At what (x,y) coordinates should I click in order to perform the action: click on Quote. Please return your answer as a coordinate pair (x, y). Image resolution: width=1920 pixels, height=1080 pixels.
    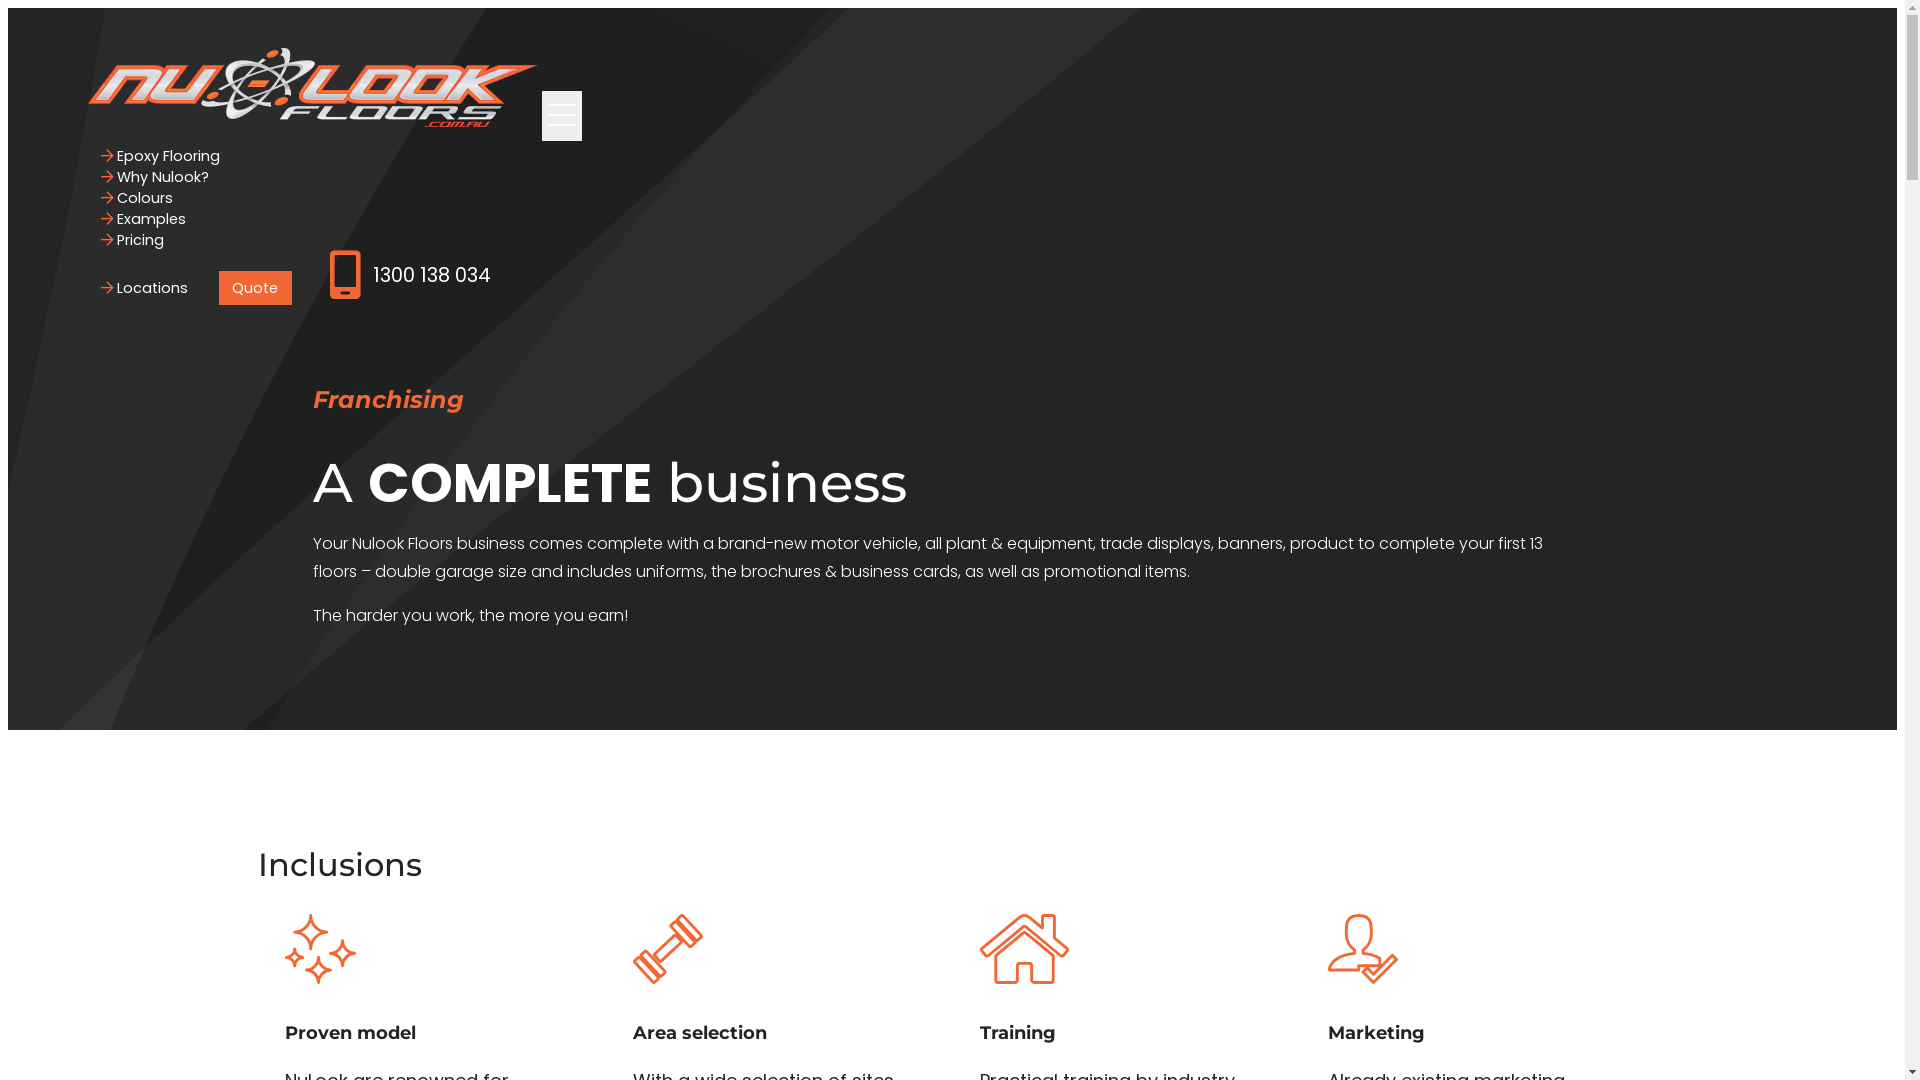
    Looking at the image, I should click on (256, 288).